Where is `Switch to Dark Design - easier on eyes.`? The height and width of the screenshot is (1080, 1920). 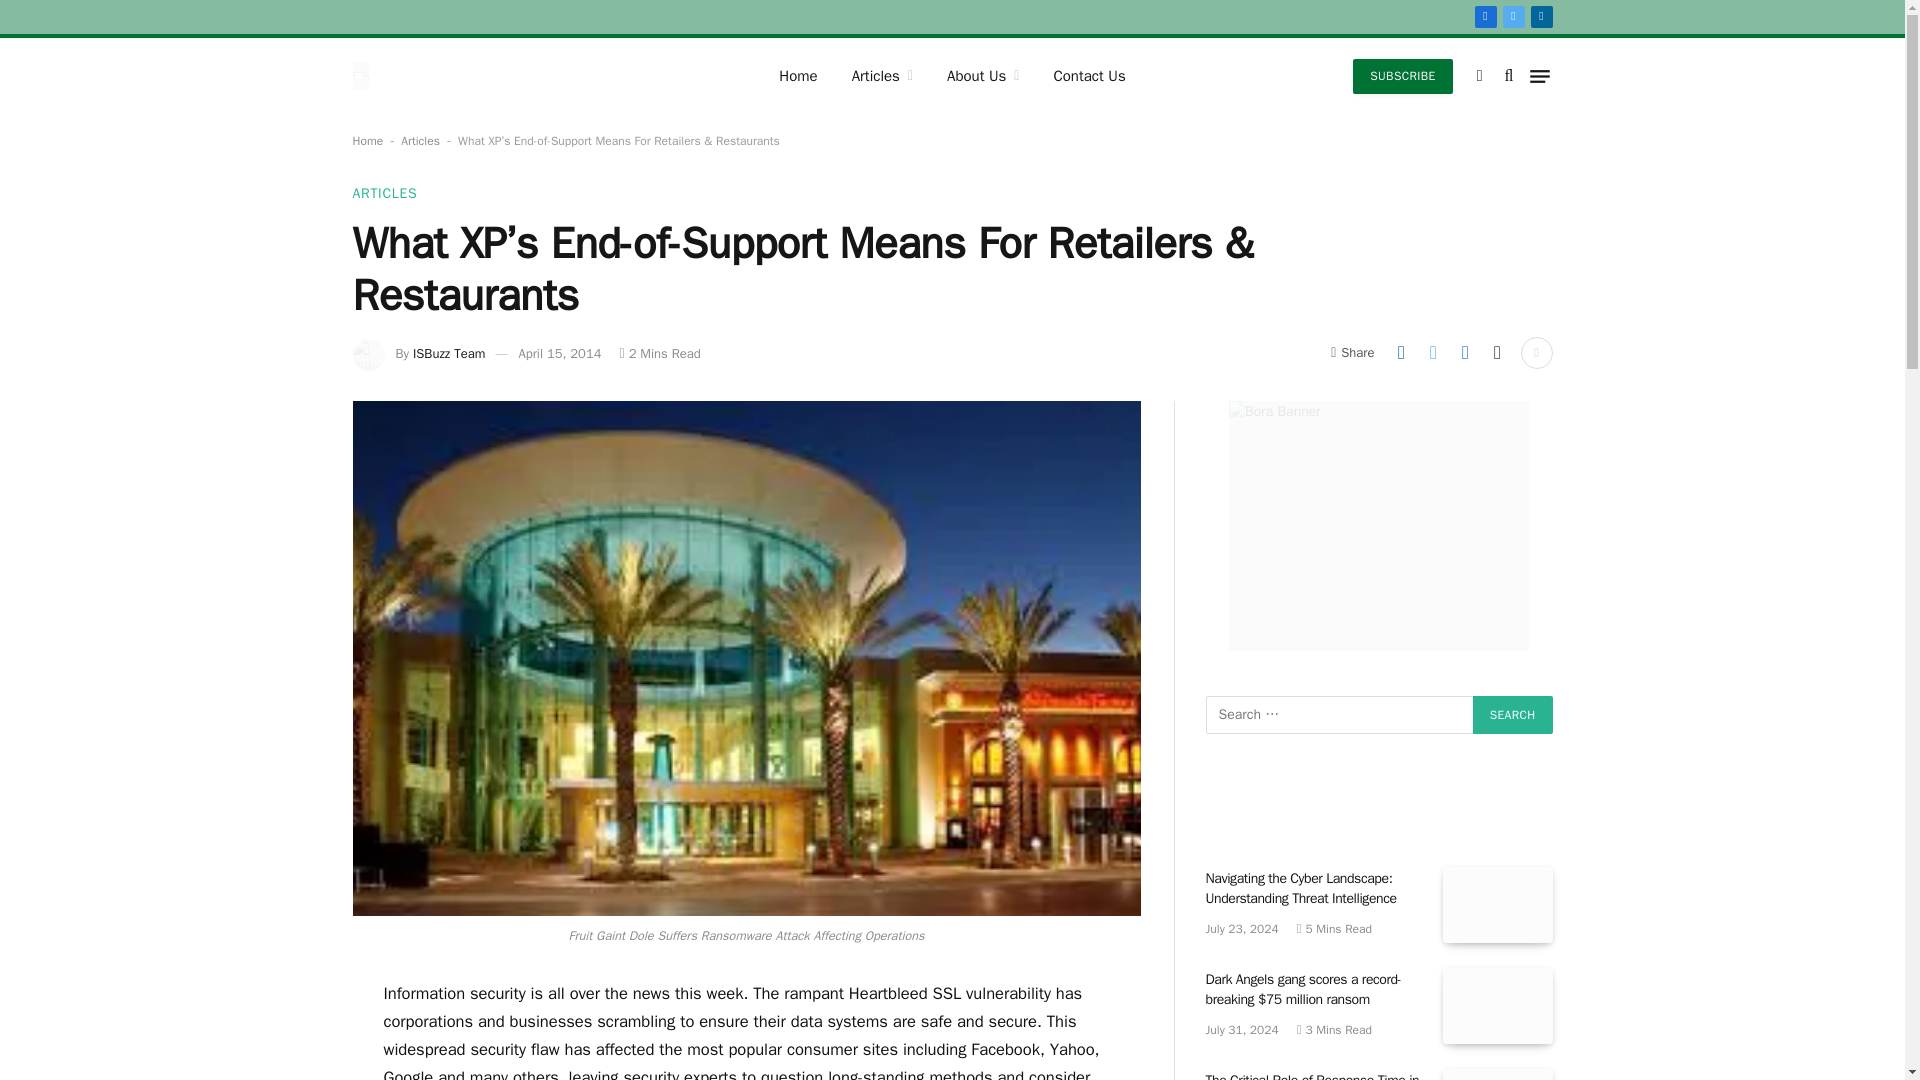
Switch to Dark Design - easier on eyes. is located at coordinates (1480, 76).